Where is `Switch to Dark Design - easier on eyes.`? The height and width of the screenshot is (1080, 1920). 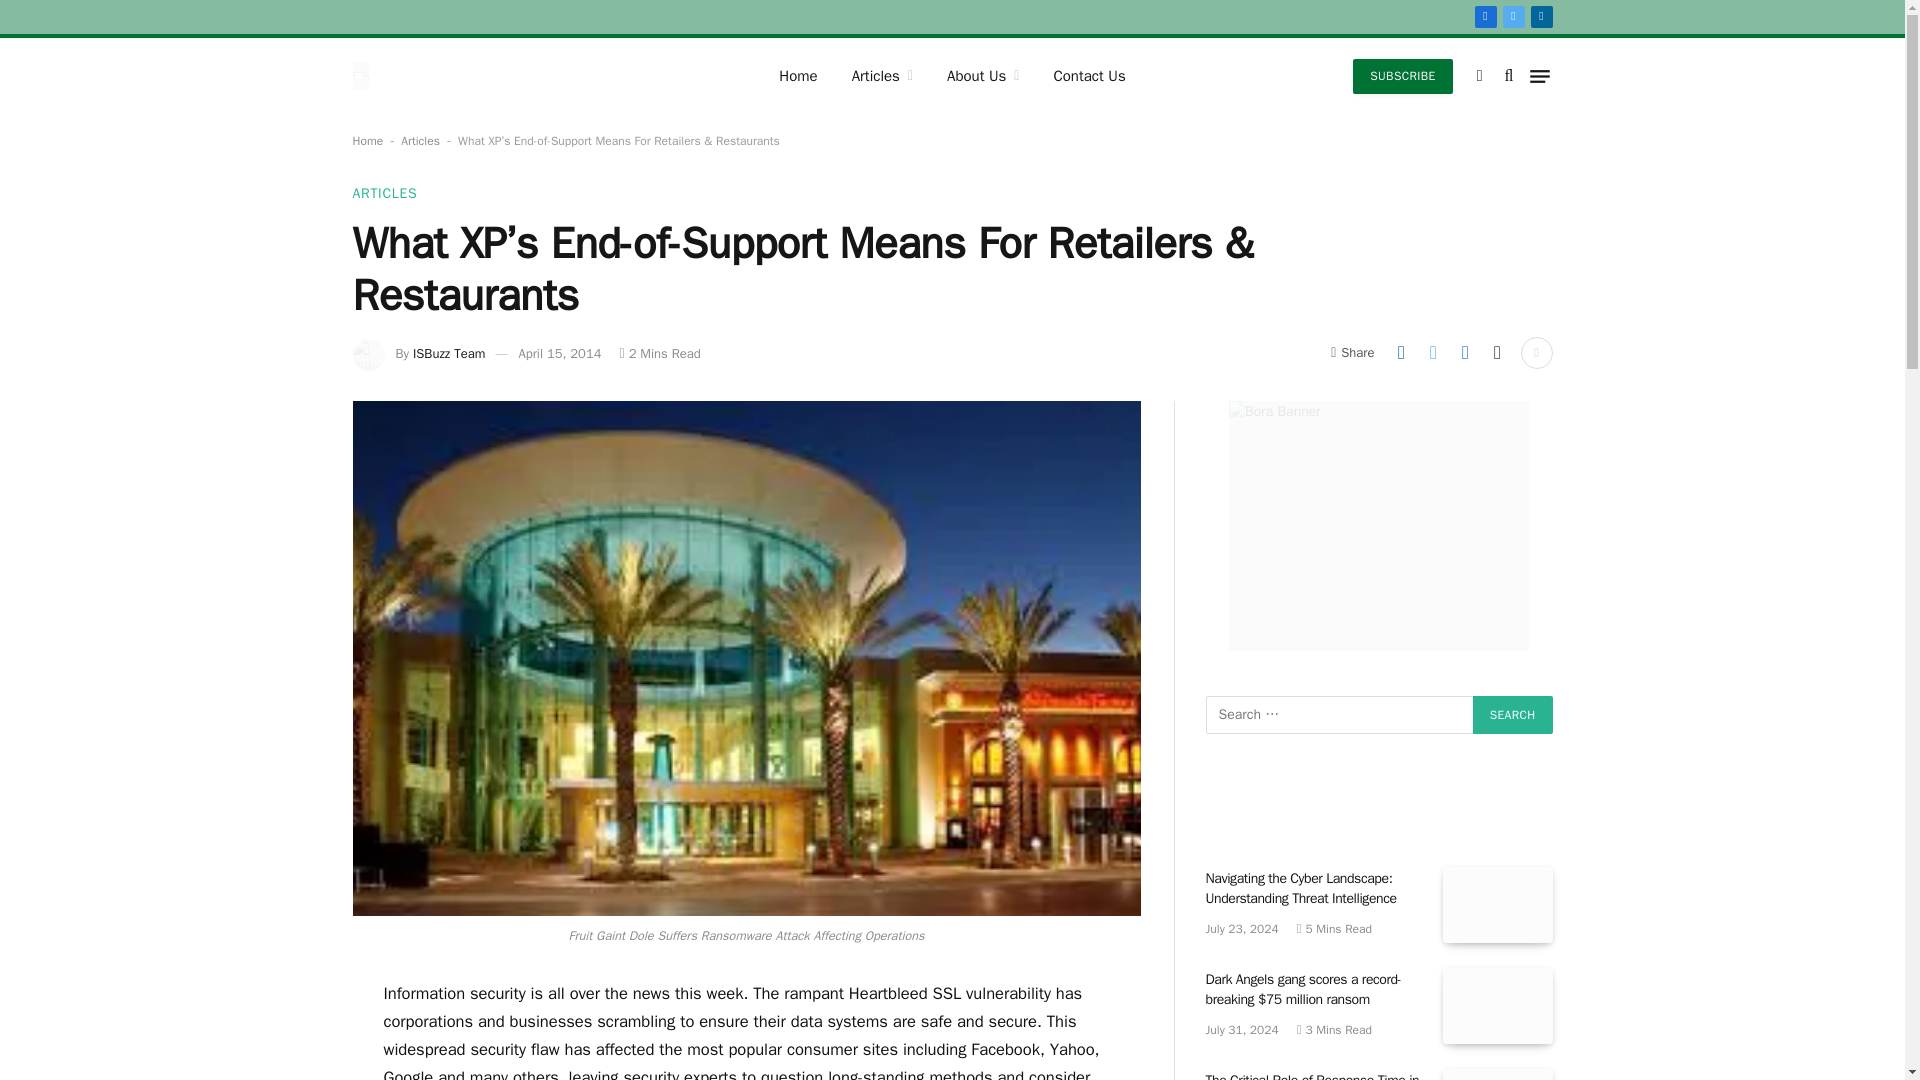
Switch to Dark Design - easier on eyes. is located at coordinates (1480, 76).